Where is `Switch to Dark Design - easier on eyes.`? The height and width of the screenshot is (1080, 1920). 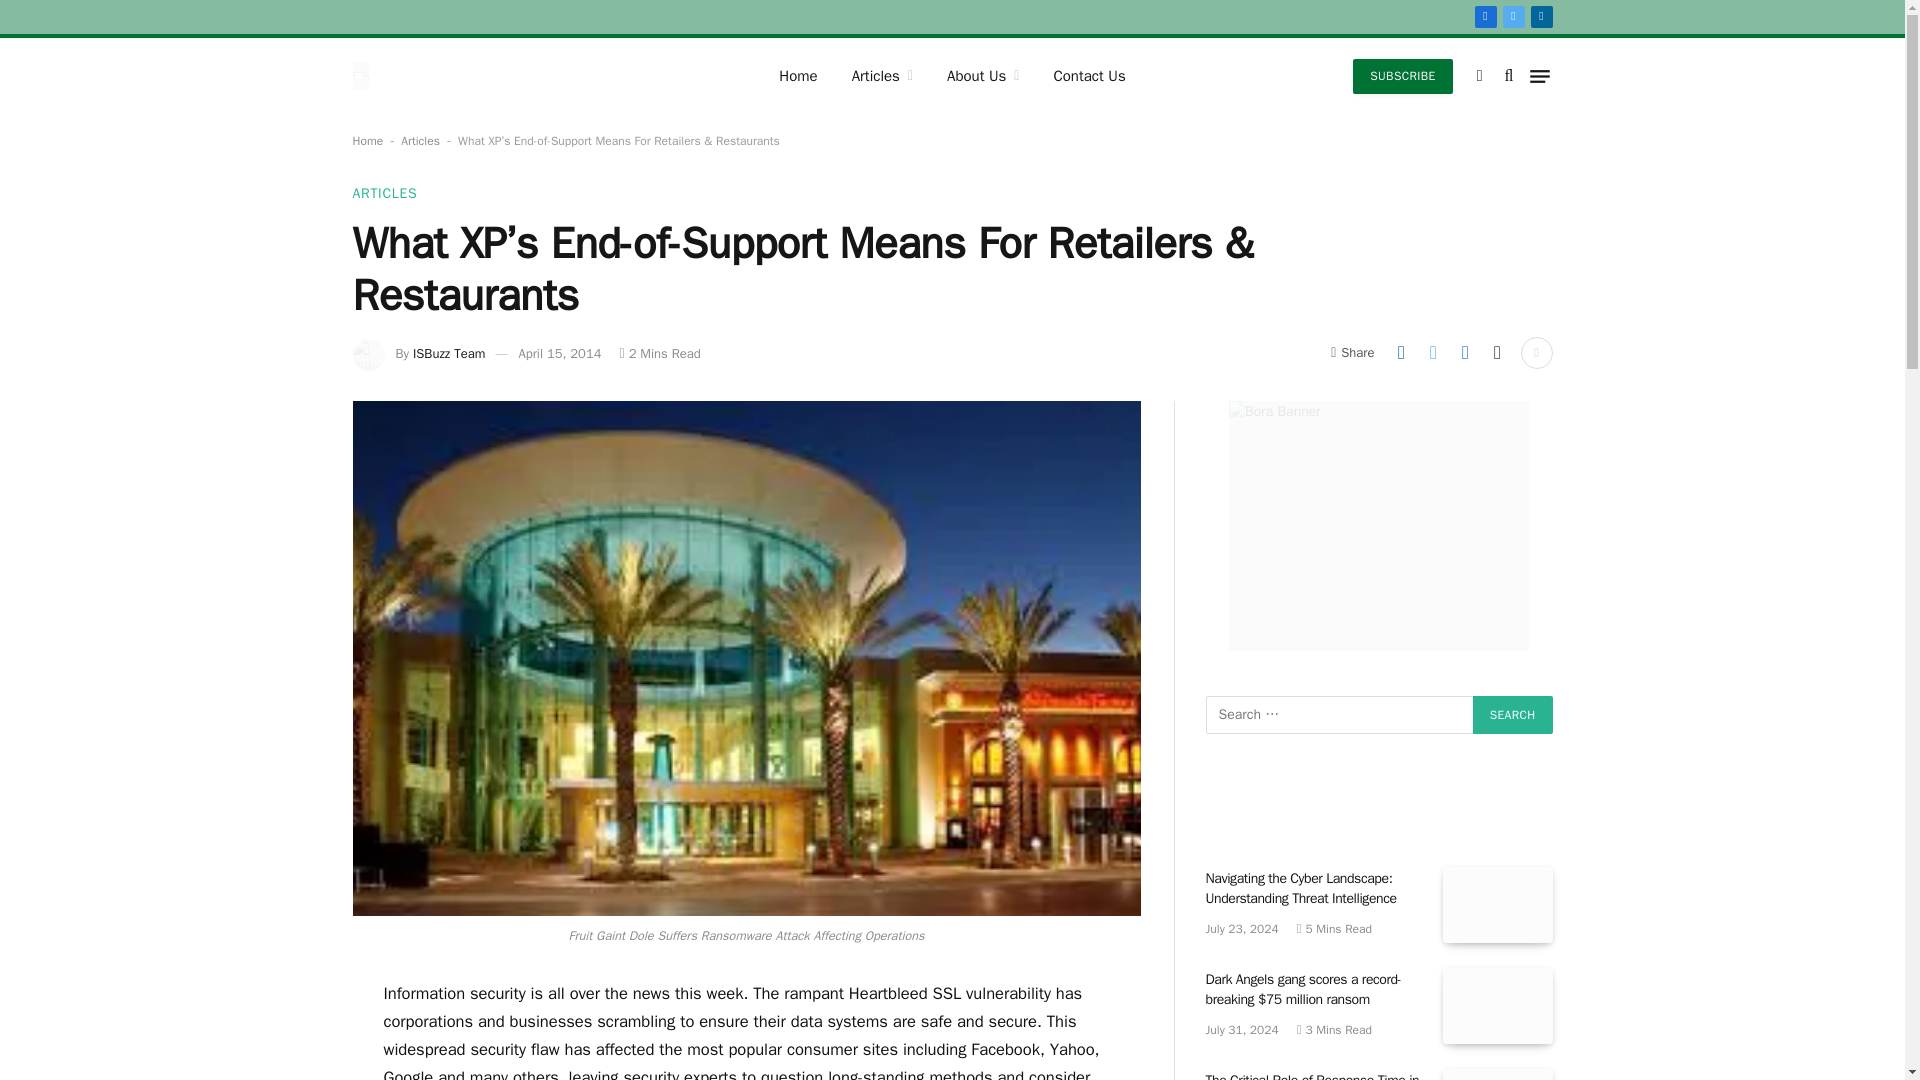
Switch to Dark Design - easier on eyes. is located at coordinates (1480, 76).